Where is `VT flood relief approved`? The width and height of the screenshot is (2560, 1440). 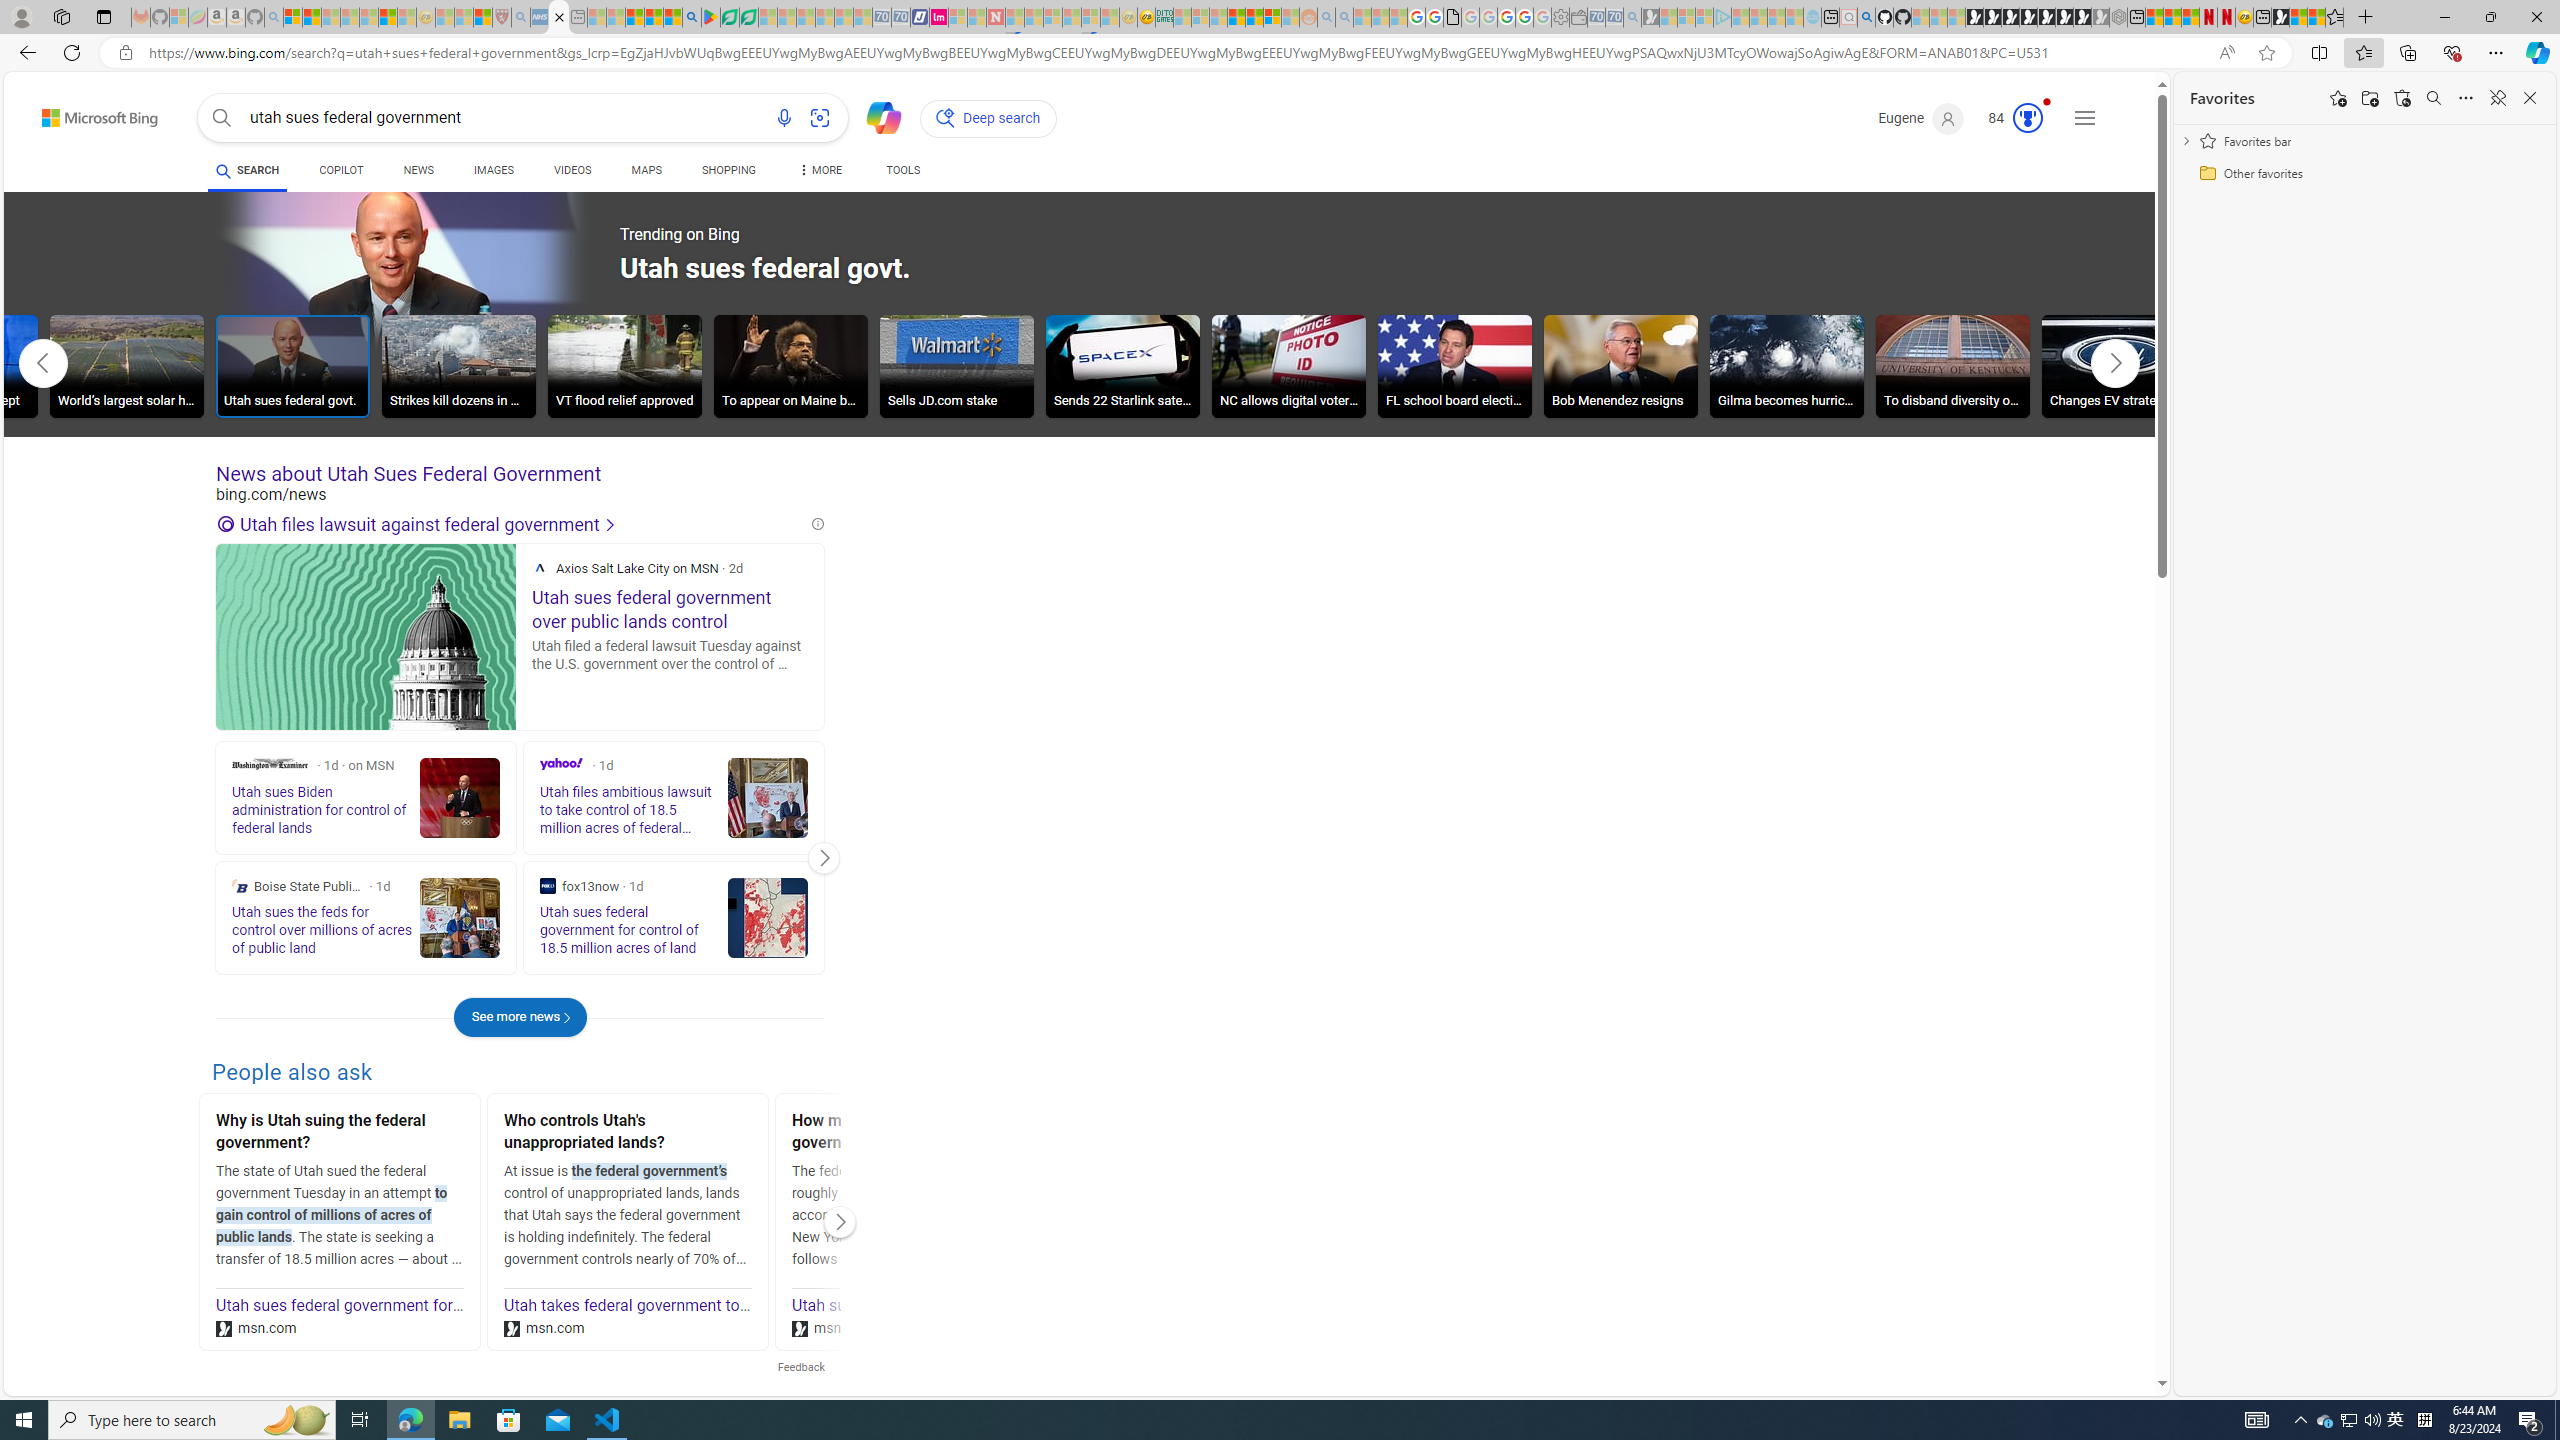 VT flood relief approved is located at coordinates (624, 370).